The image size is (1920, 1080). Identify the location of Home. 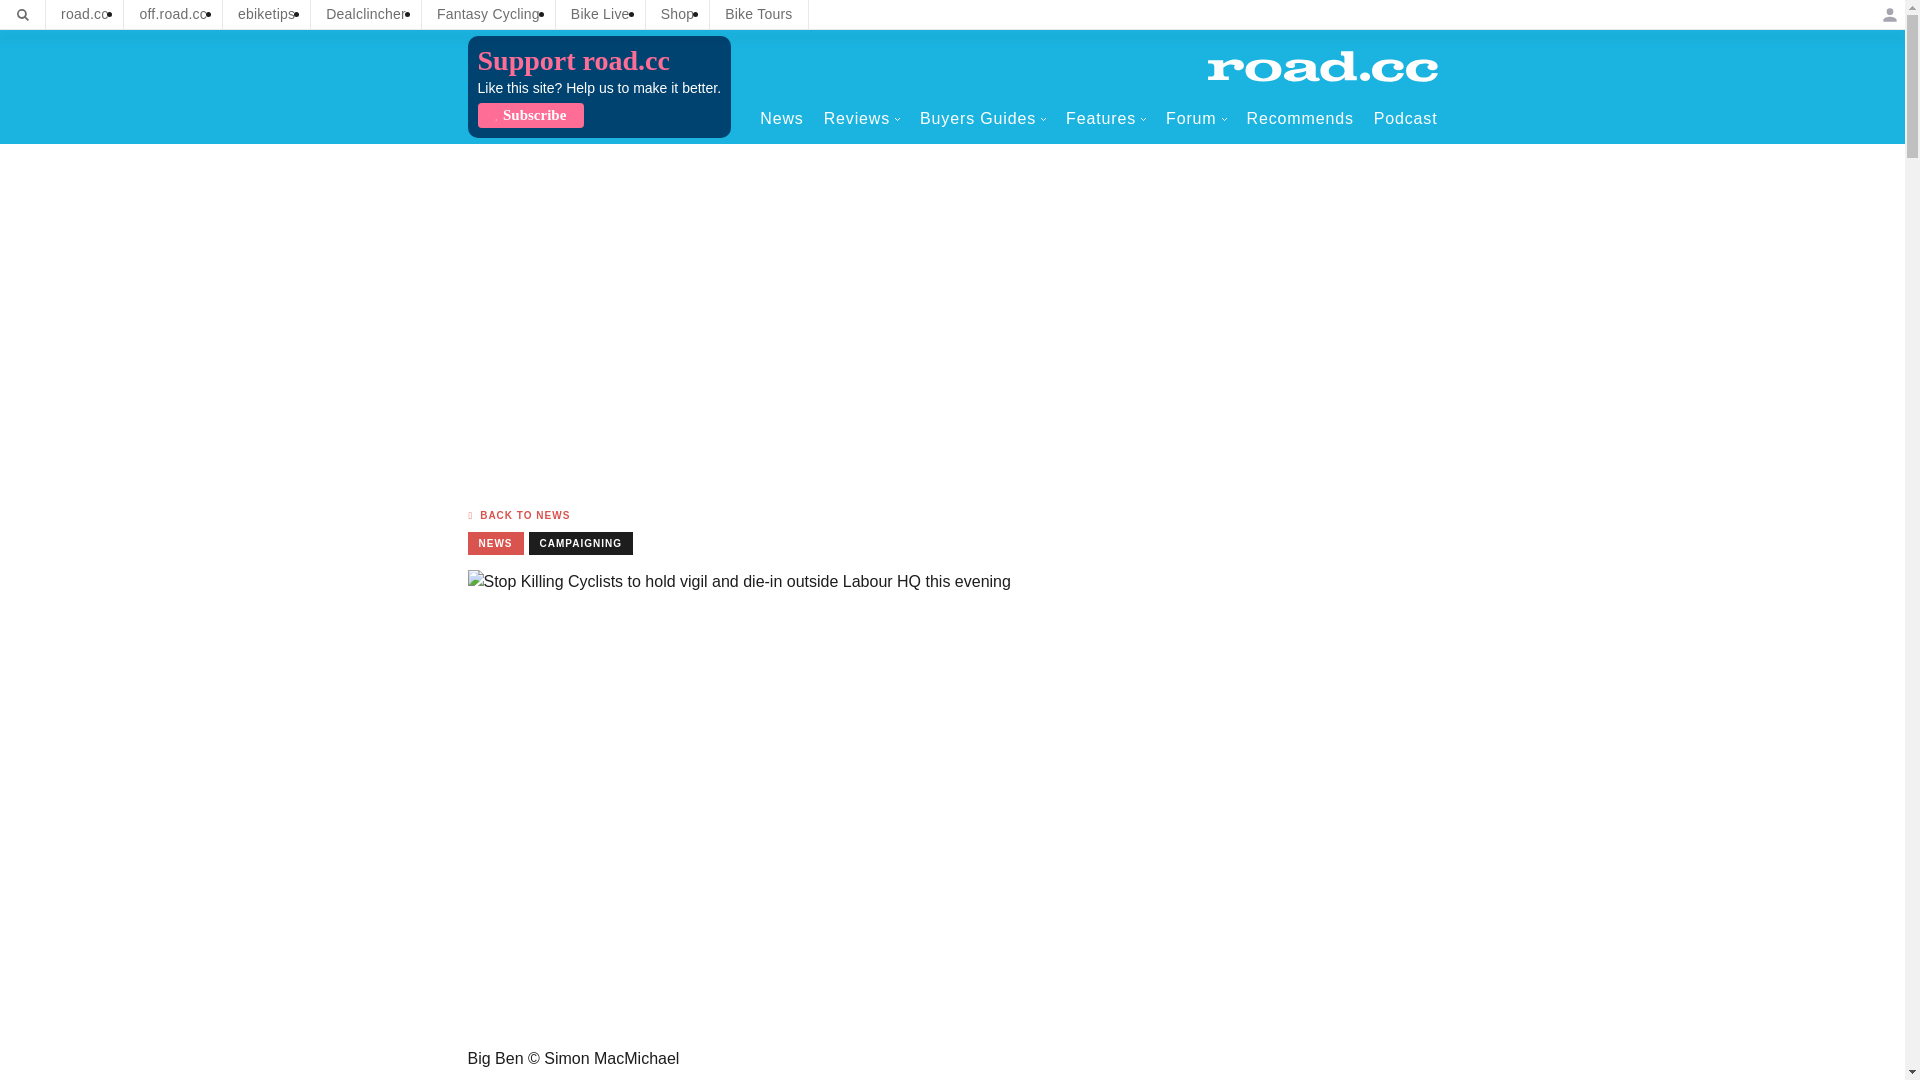
(1322, 66).